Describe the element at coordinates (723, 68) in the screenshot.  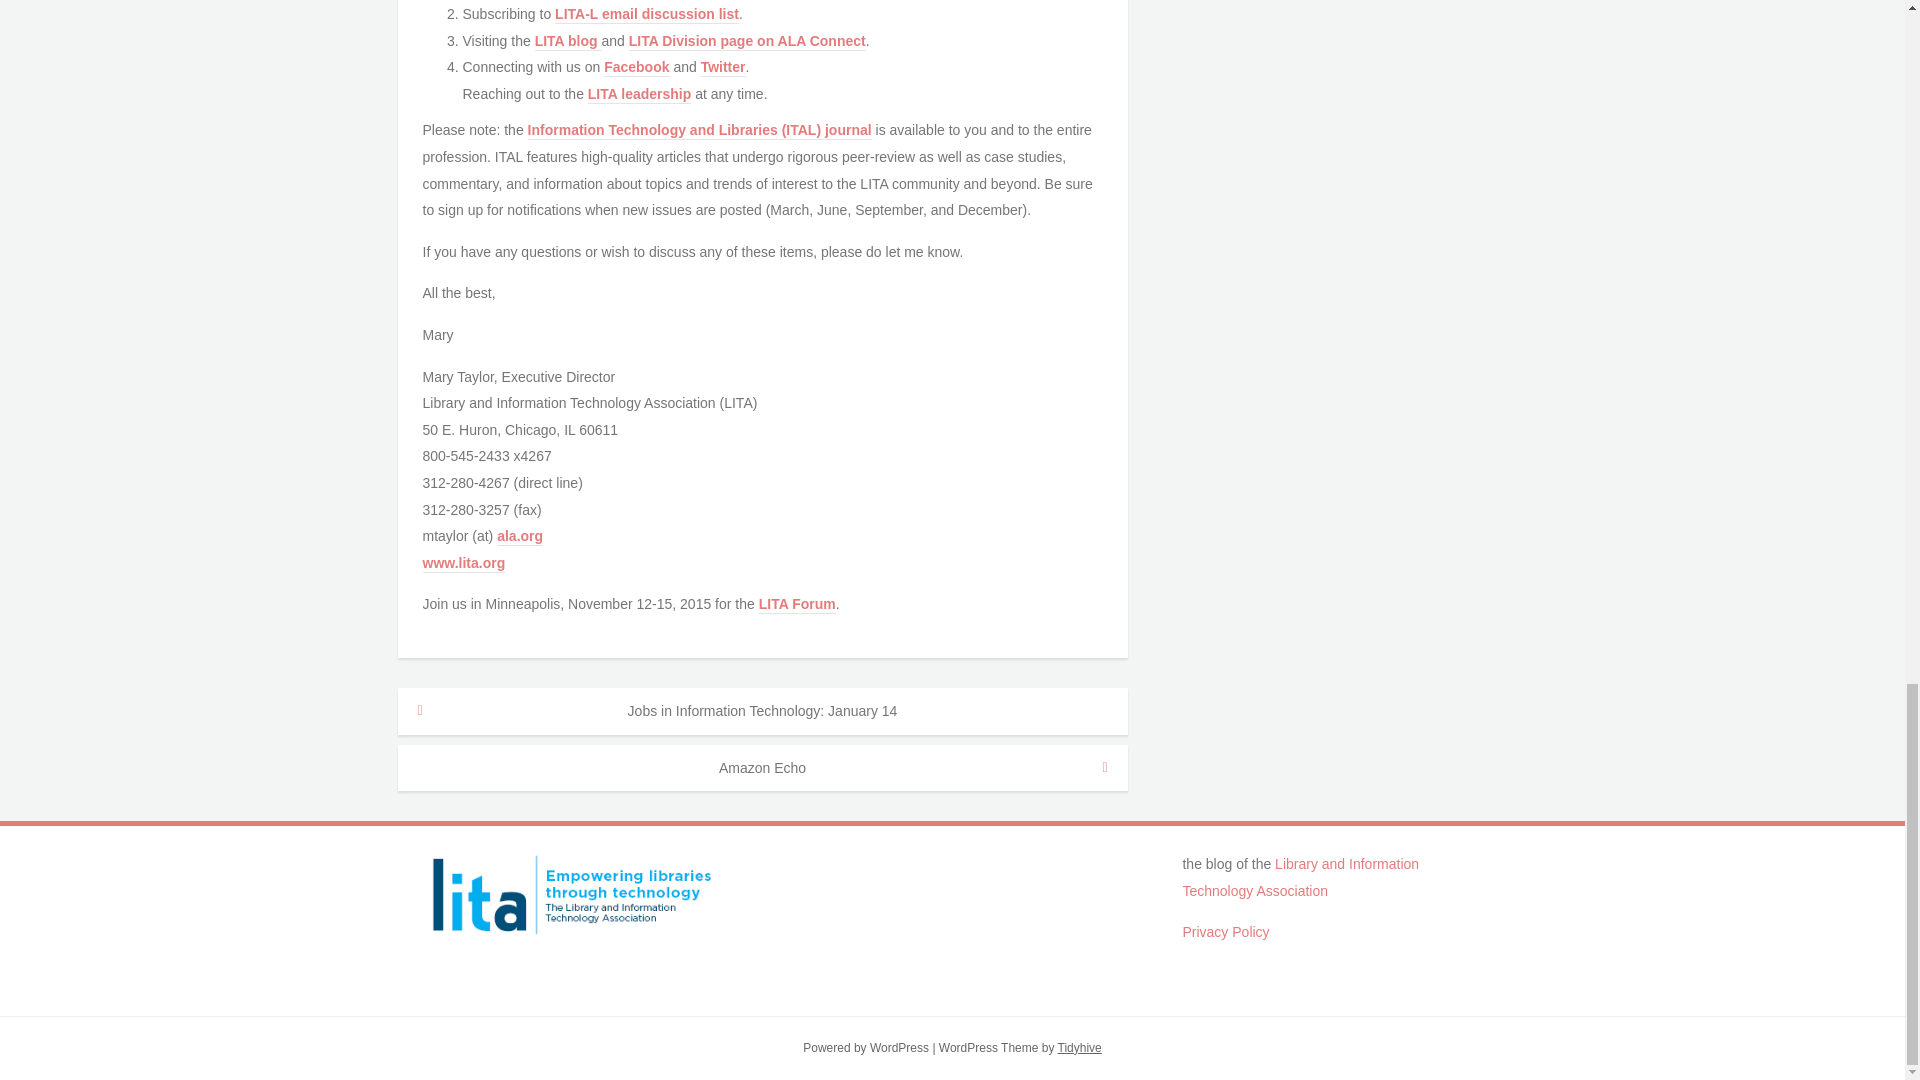
I see `Twitter` at that location.